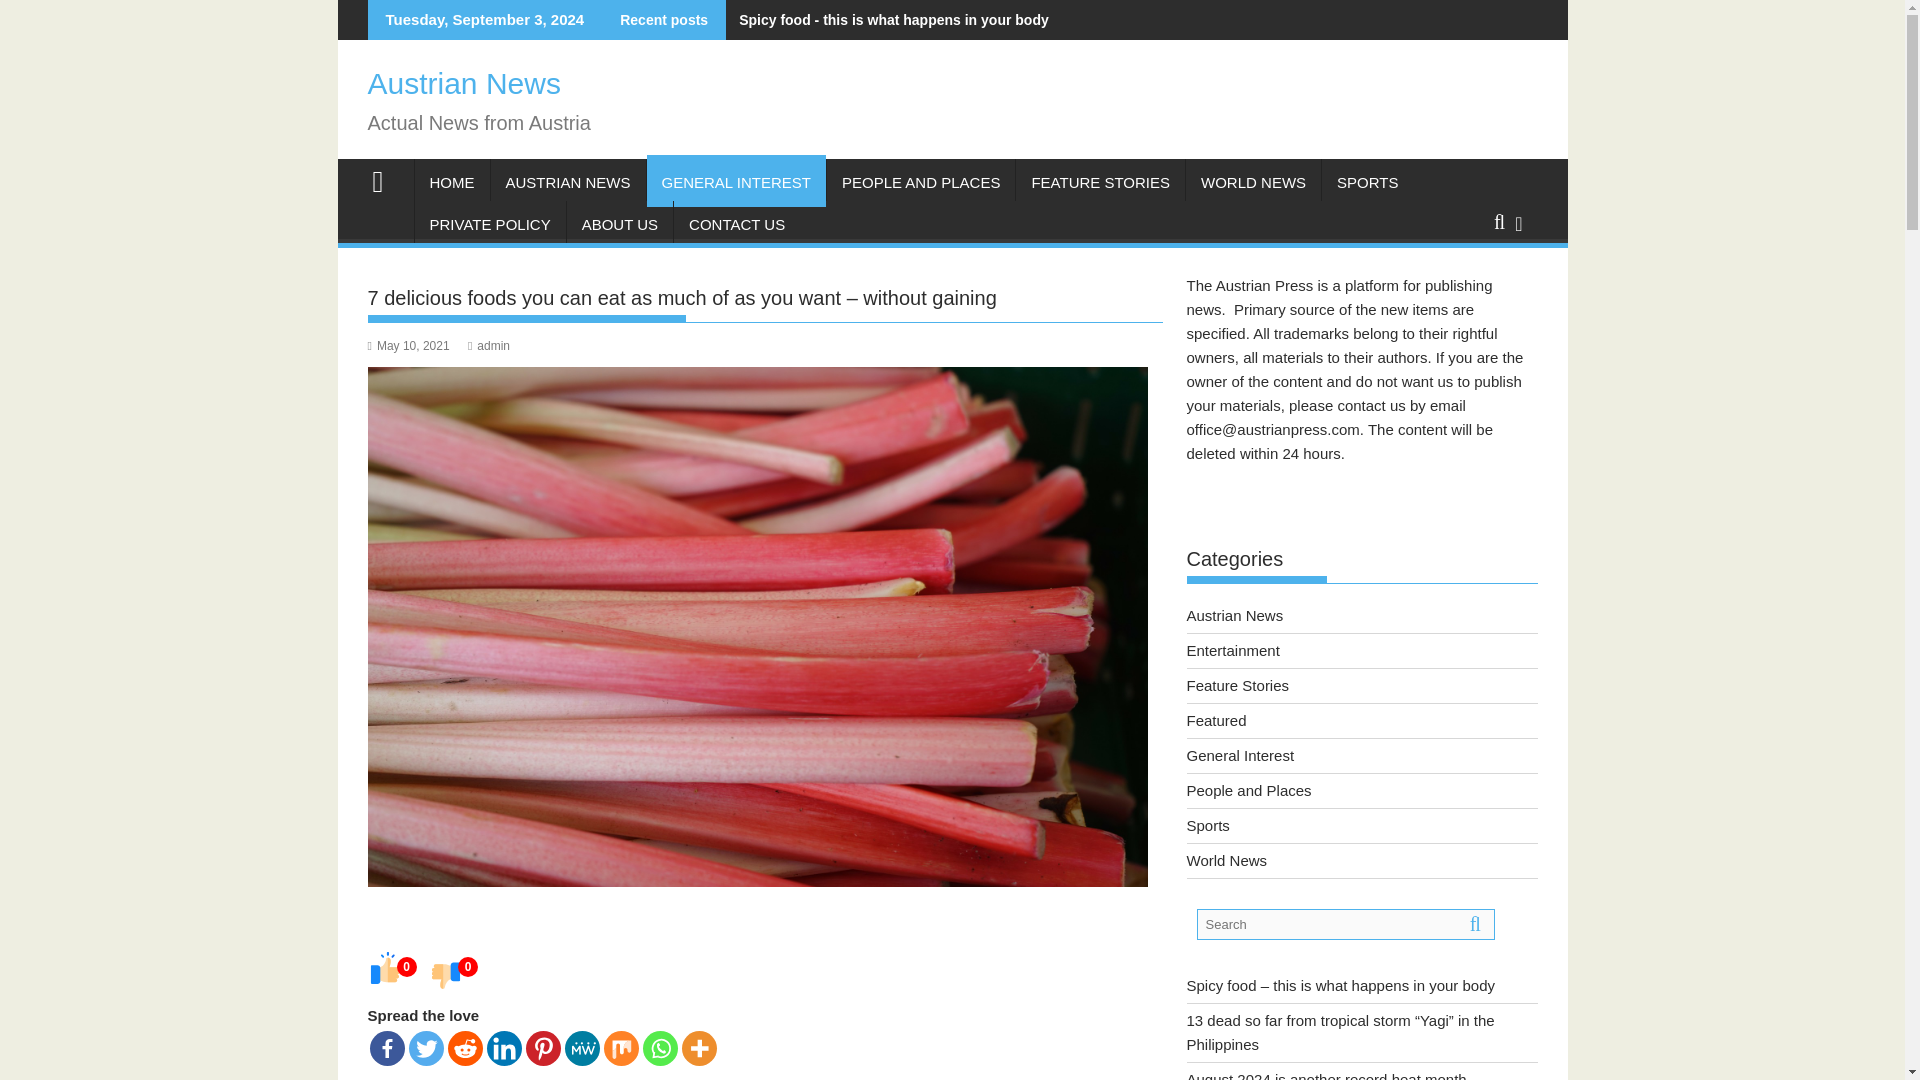 This screenshot has height=1080, width=1920. What do you see at coordinates (452, 182) in the screenshot?
I see `HOME` at bounding box center [452, 182].